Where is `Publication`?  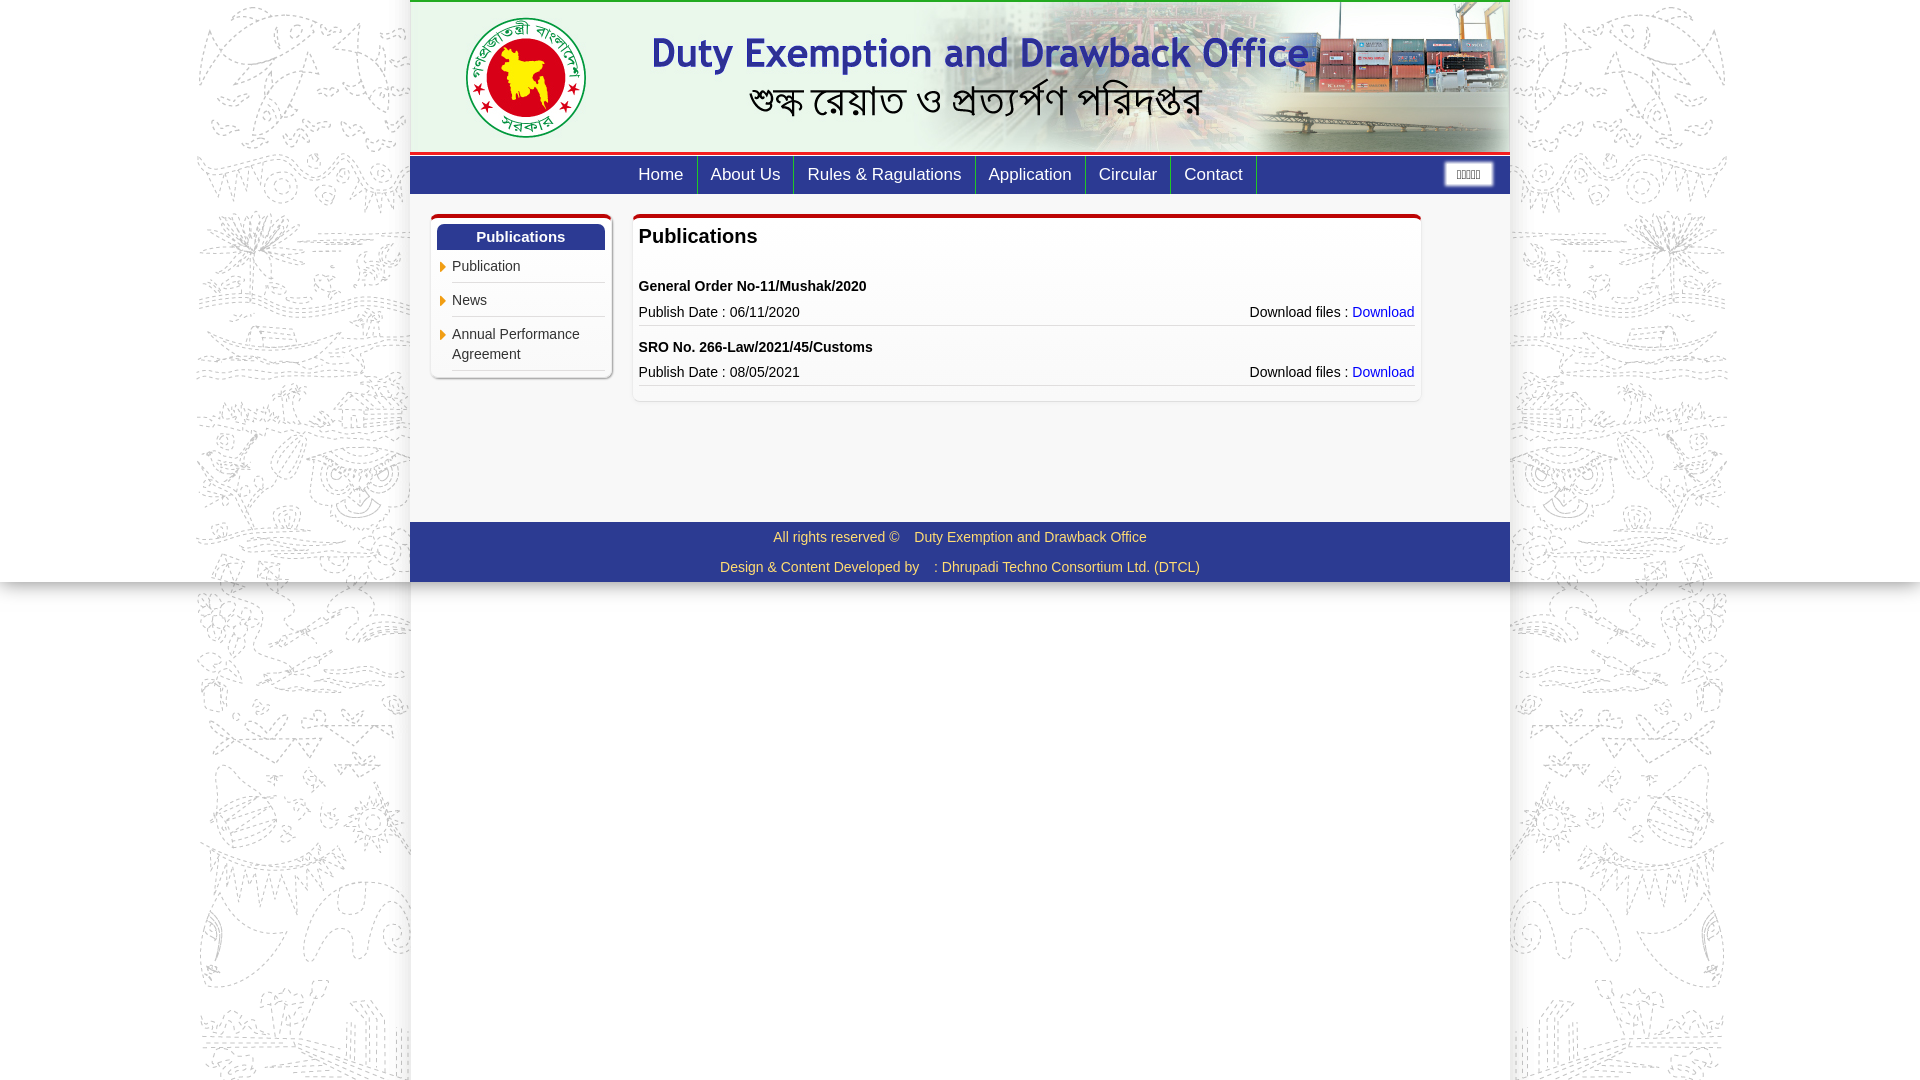 Publication is located at coordinates (528, 266).